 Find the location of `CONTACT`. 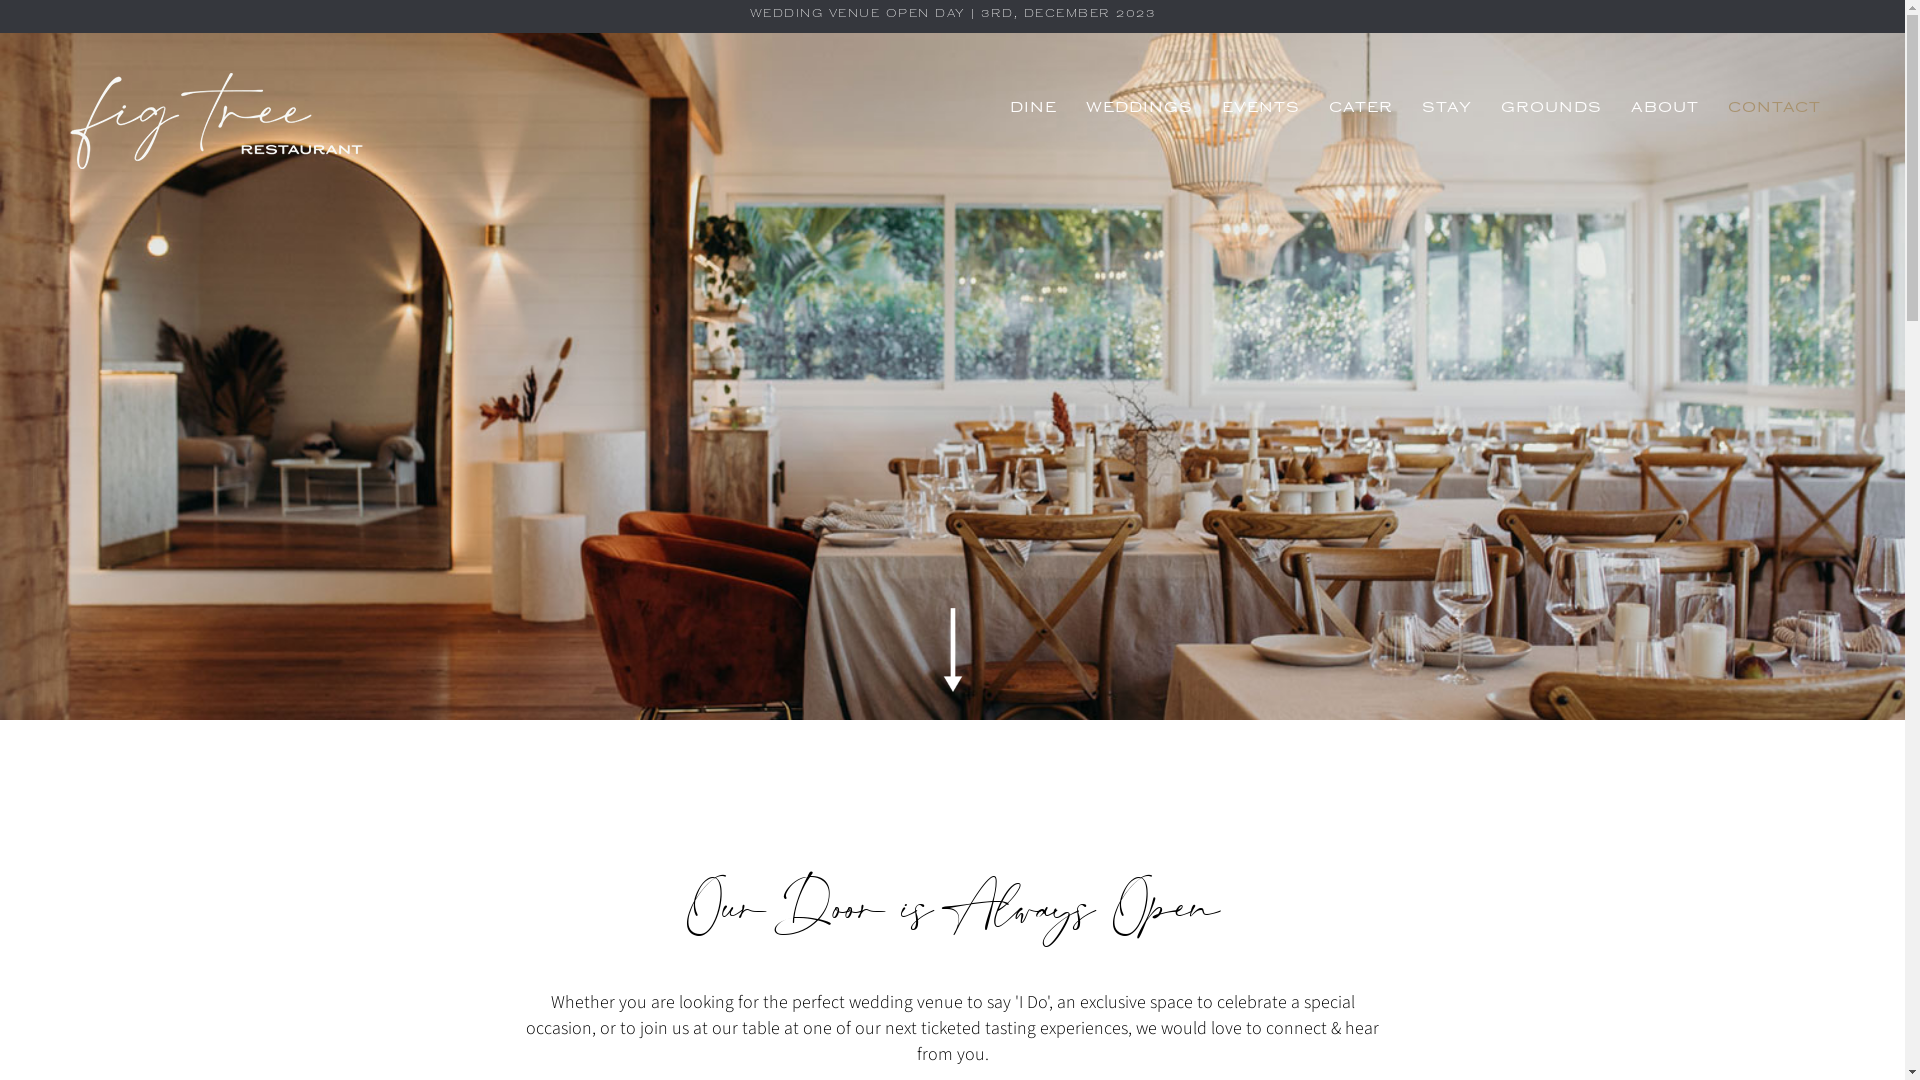

CONTACT is located at coordinates (1774, 110).